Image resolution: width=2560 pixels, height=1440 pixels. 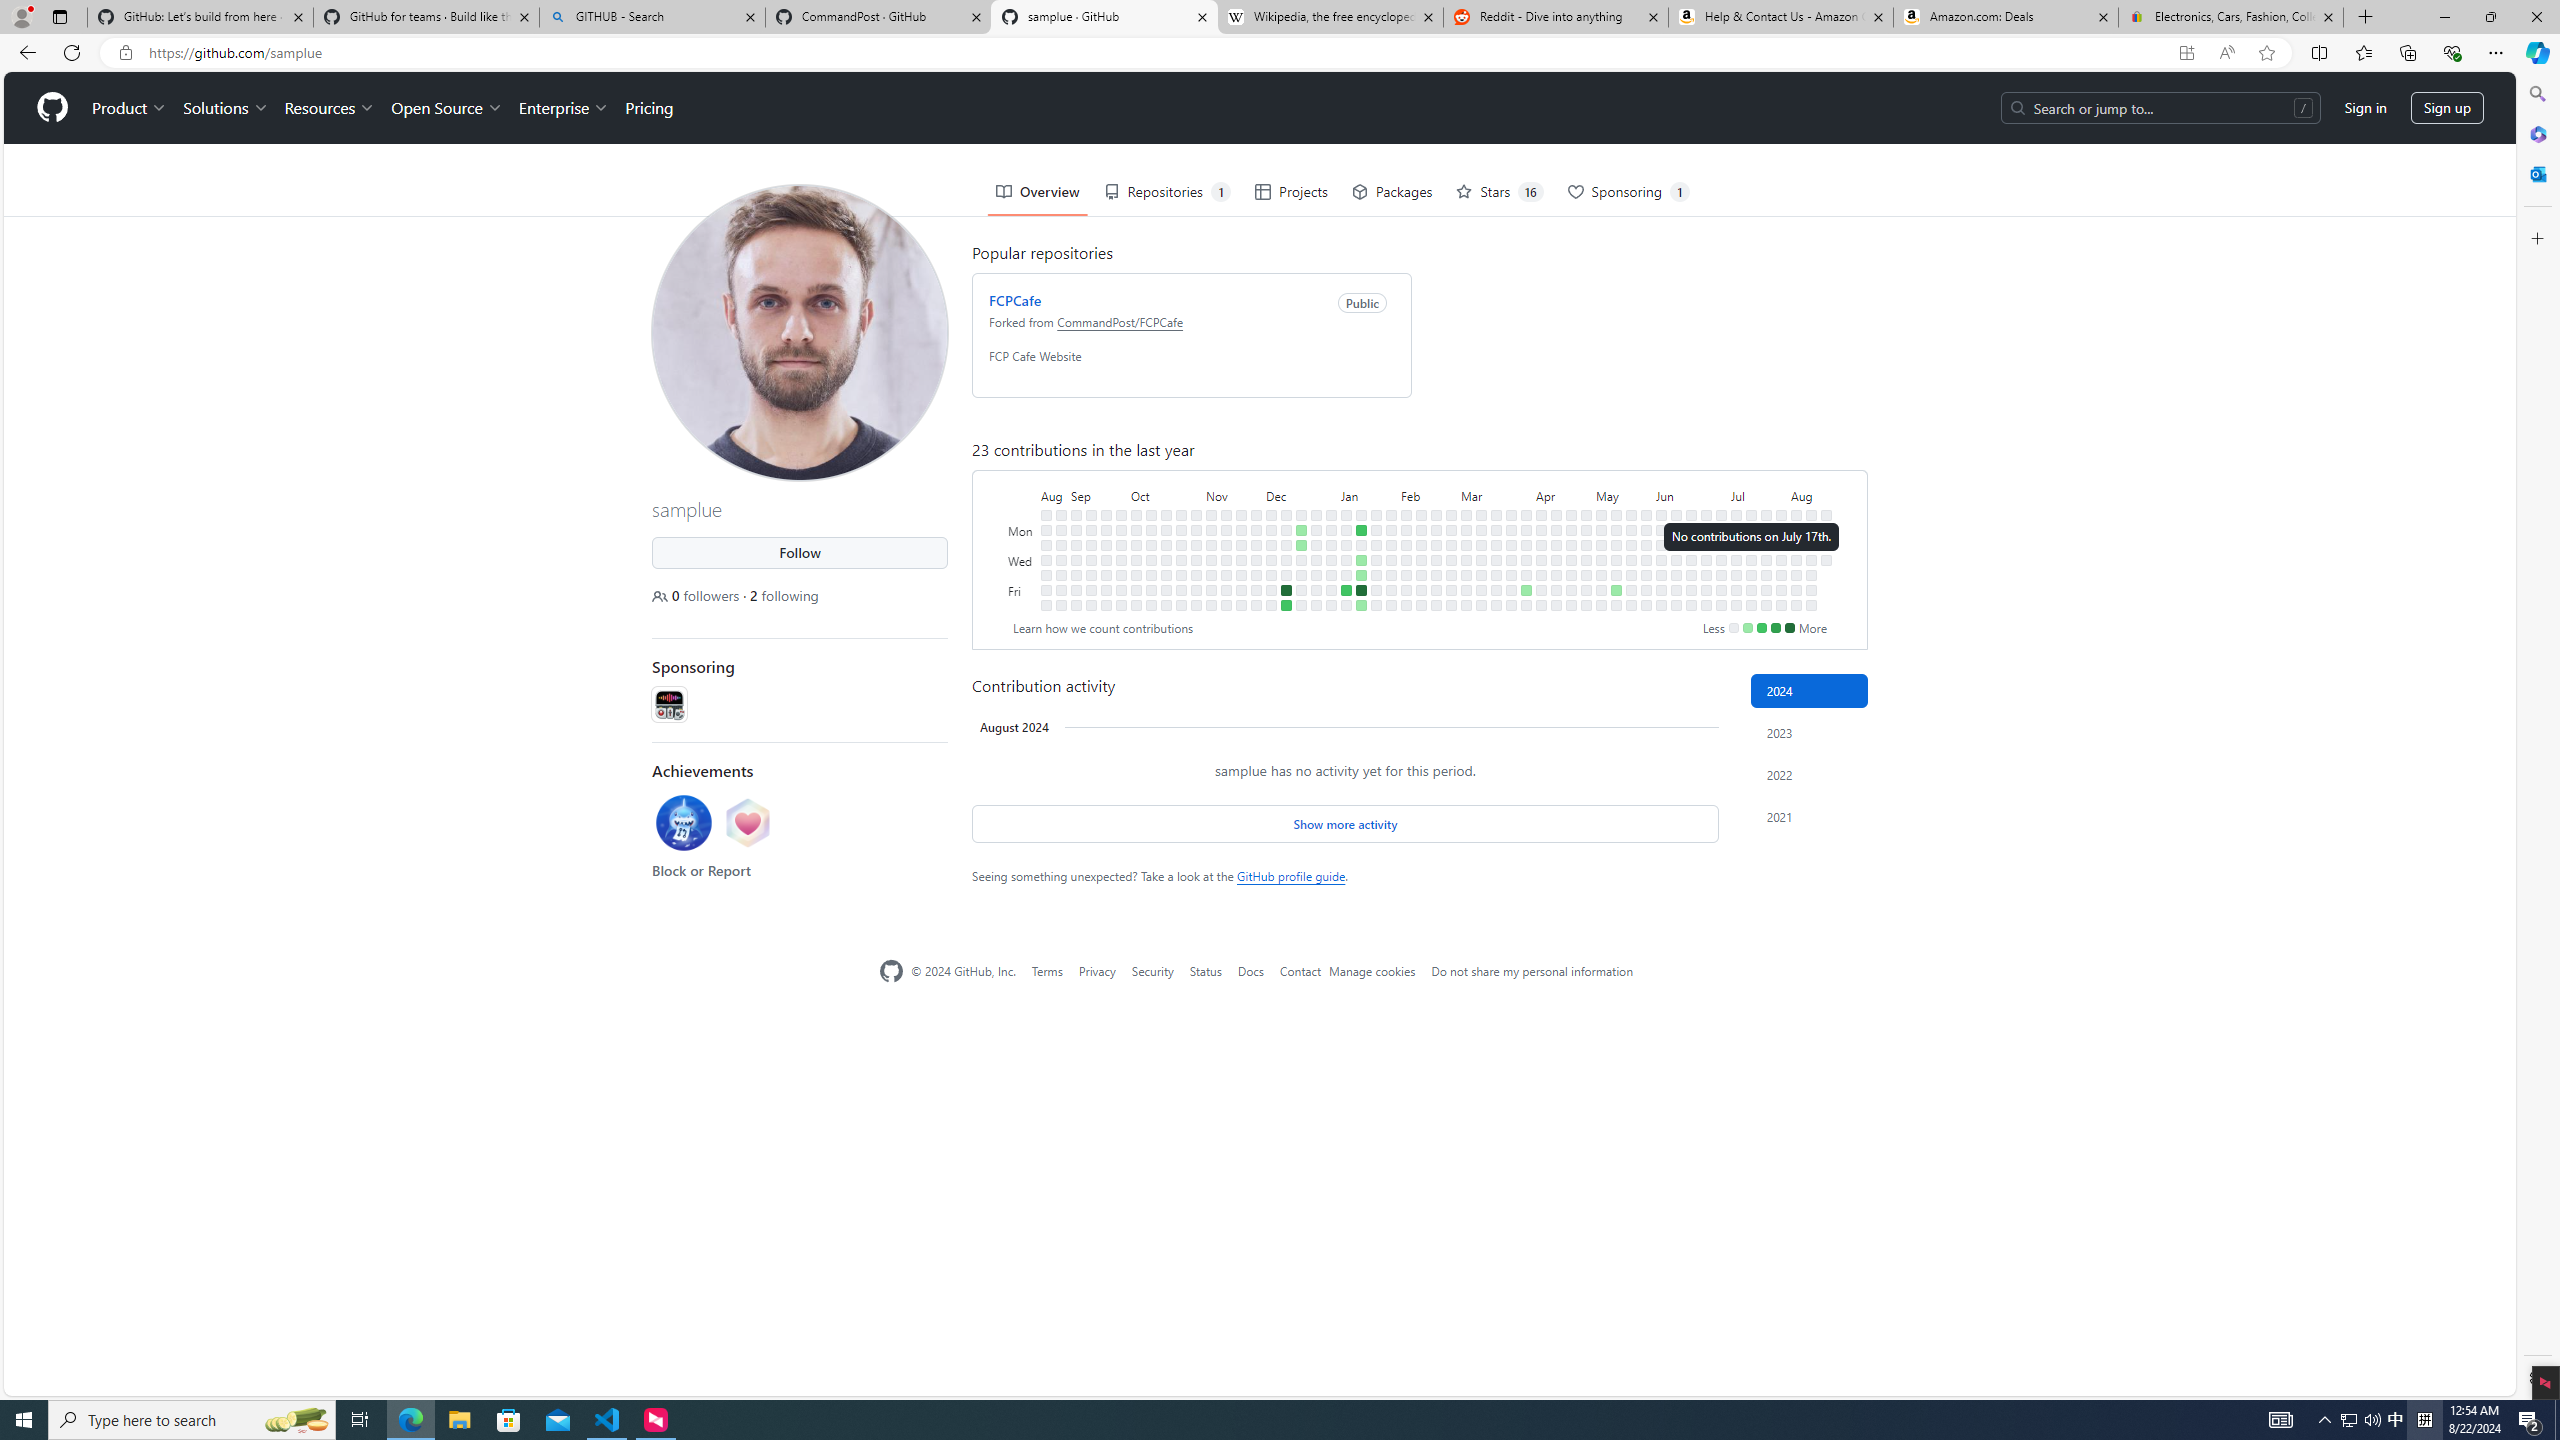 I want to click on Saturday, so click(x=1022, y=604).